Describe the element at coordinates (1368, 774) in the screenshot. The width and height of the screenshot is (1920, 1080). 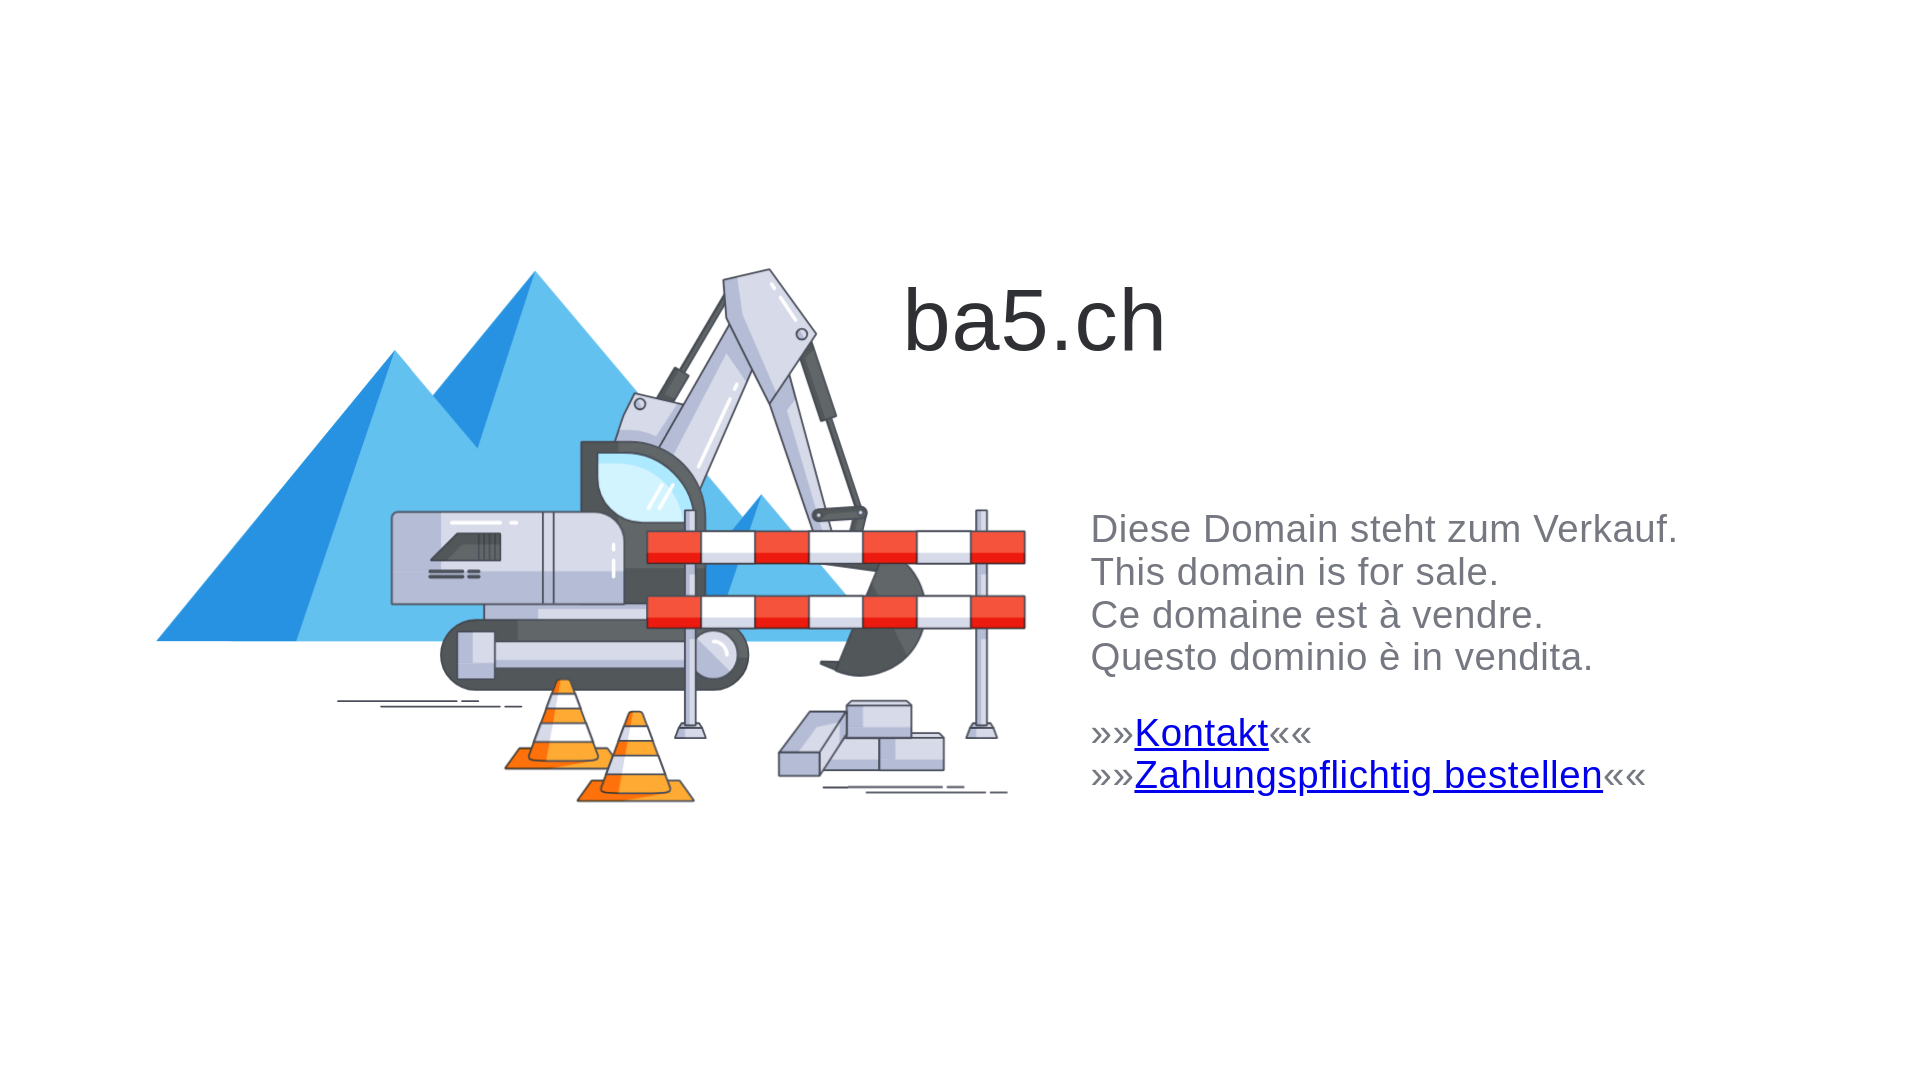
I see `Zahlungspflichtig bestellen` at that location.